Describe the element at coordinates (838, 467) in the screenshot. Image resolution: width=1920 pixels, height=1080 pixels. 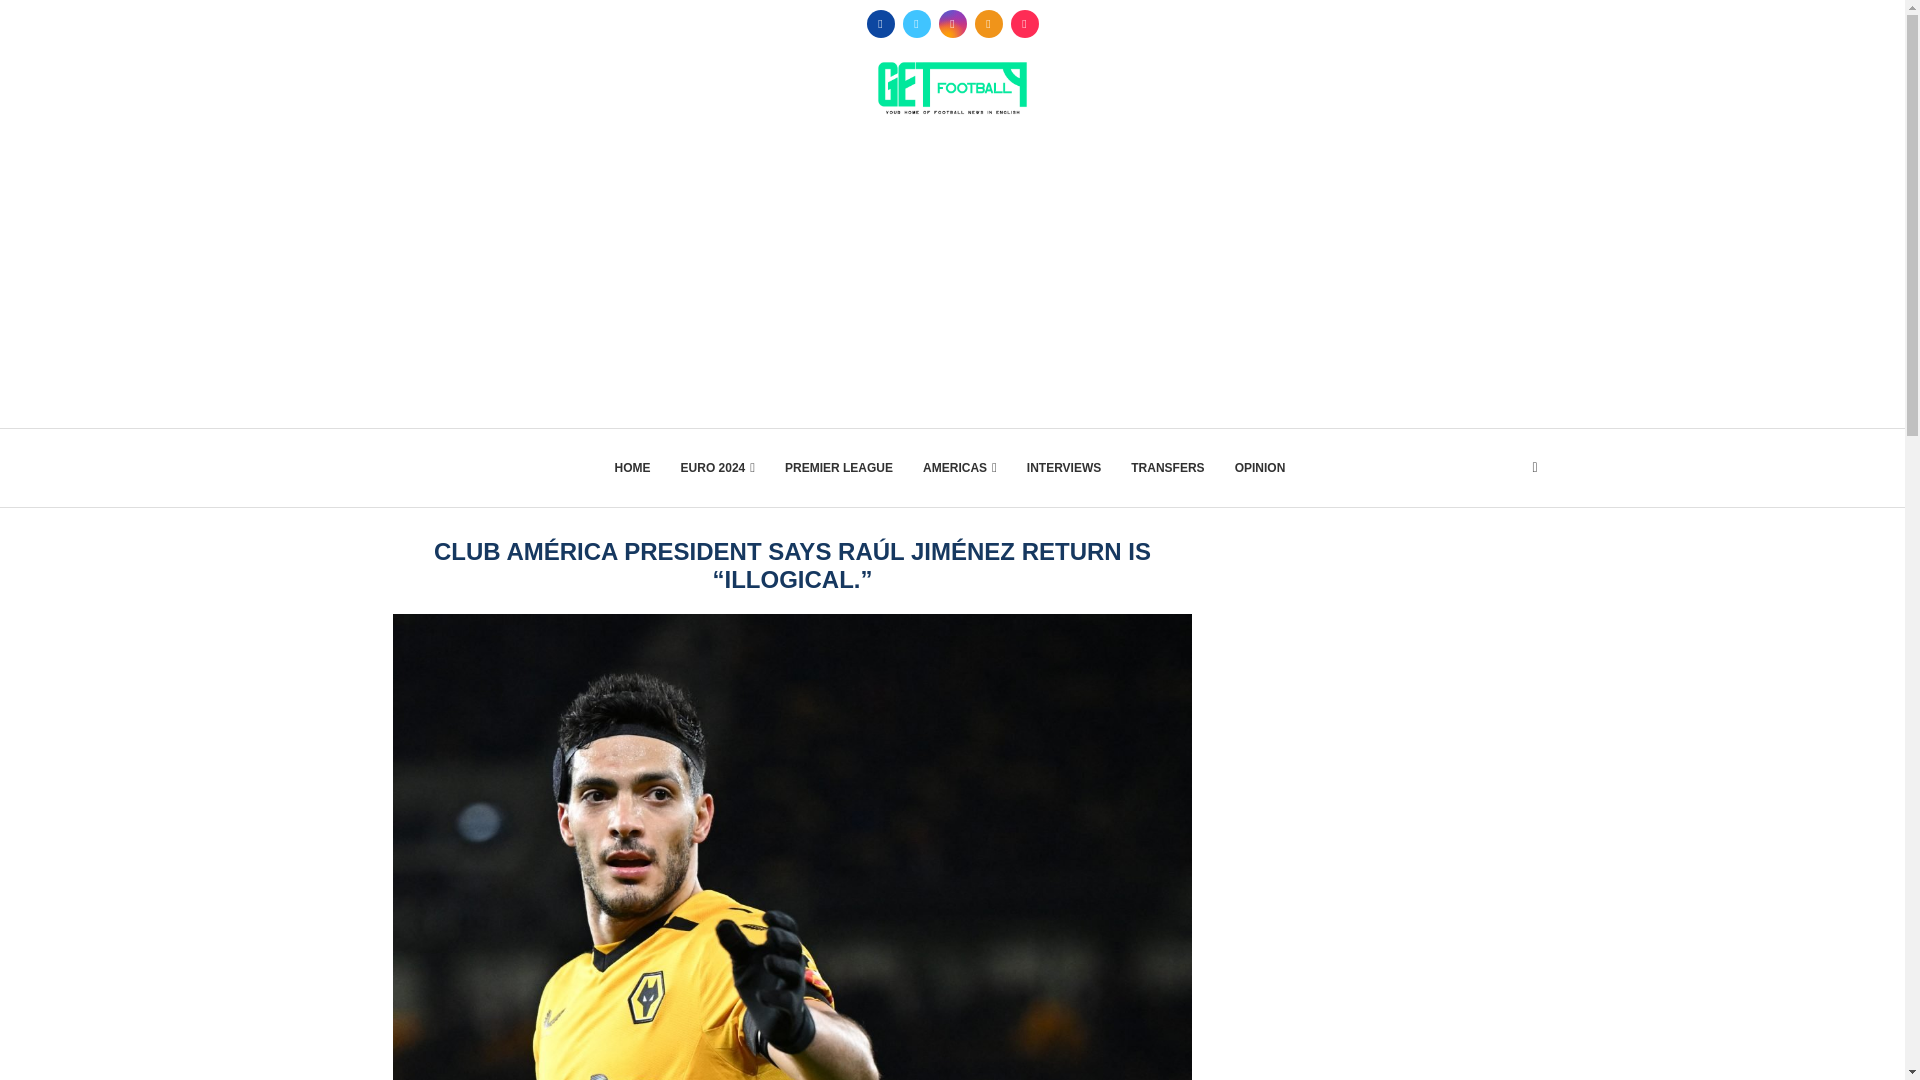
I see `PREMIER LEAGUE` at that location.